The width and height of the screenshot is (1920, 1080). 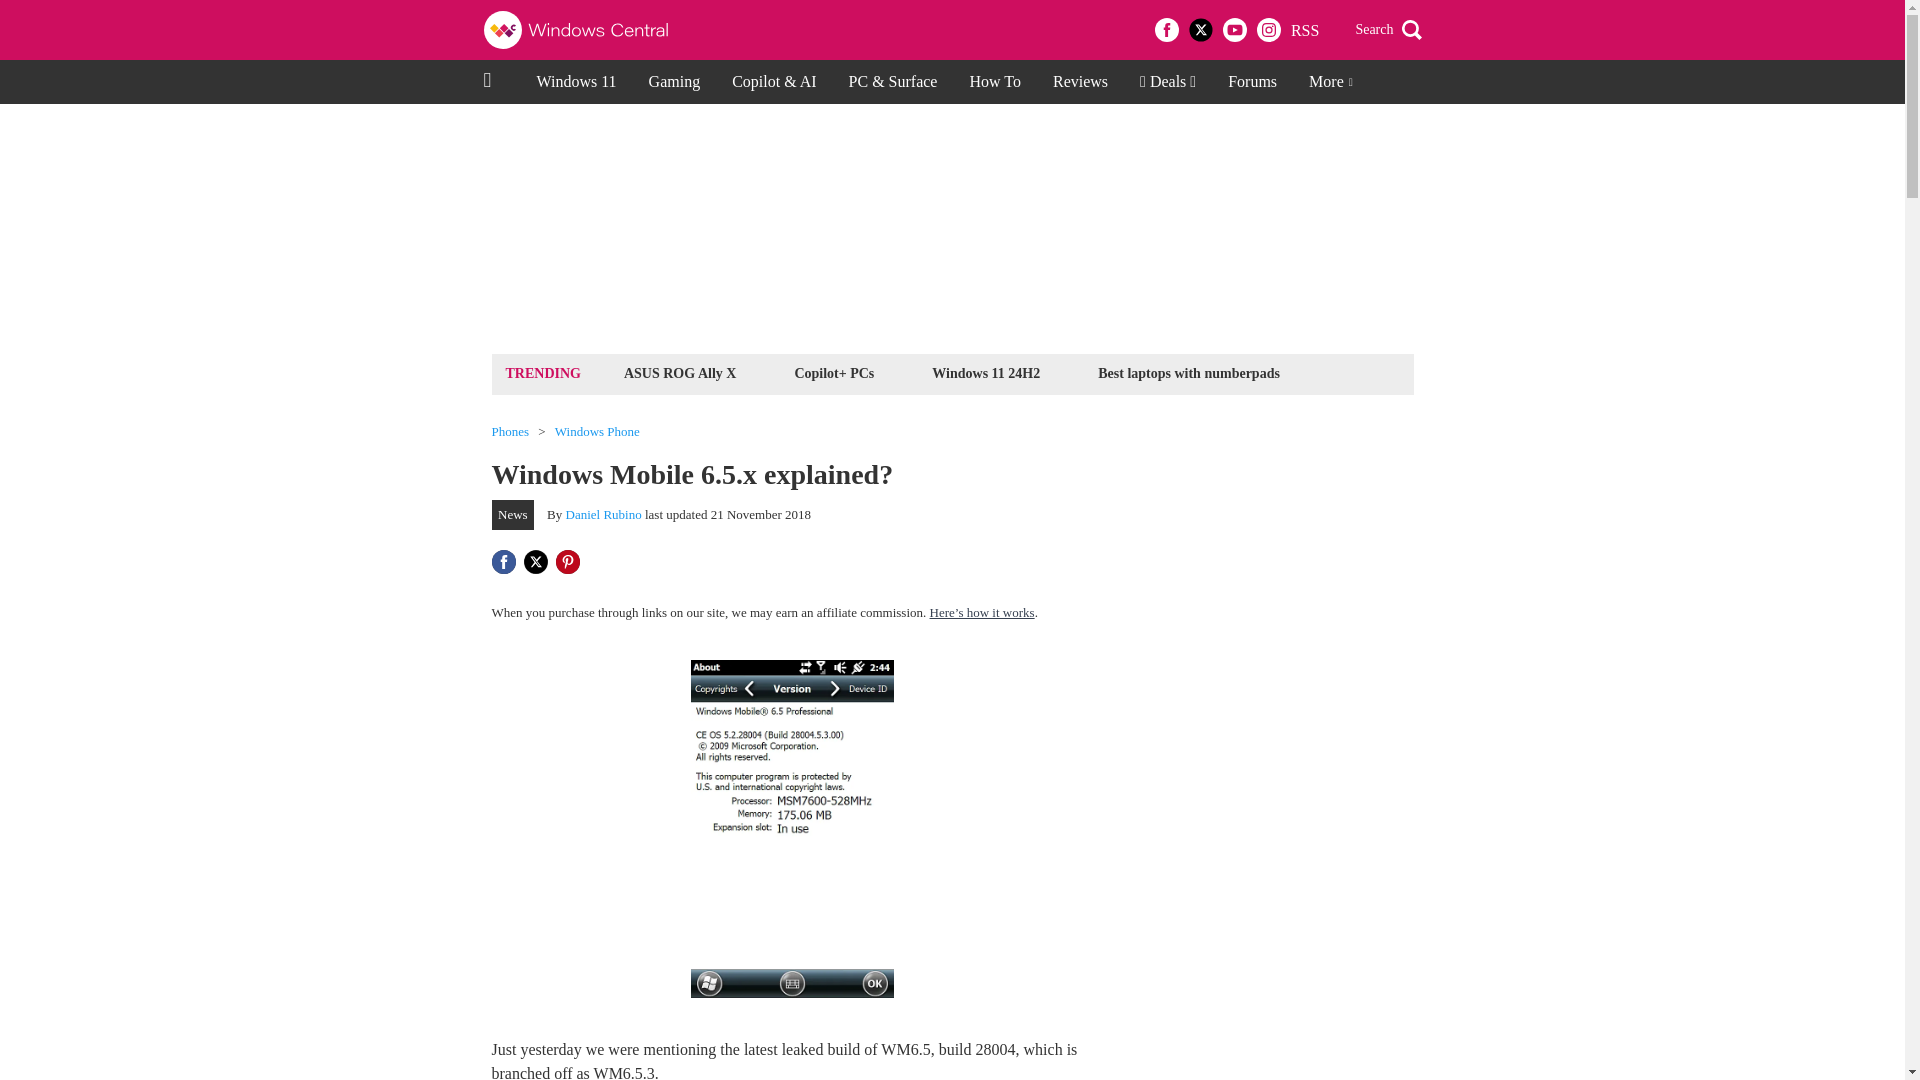 What do you see at coordinates (680, 372) in the screenshot?
I see `ASUS ROG Ally X` at bounding box center [680, 372].